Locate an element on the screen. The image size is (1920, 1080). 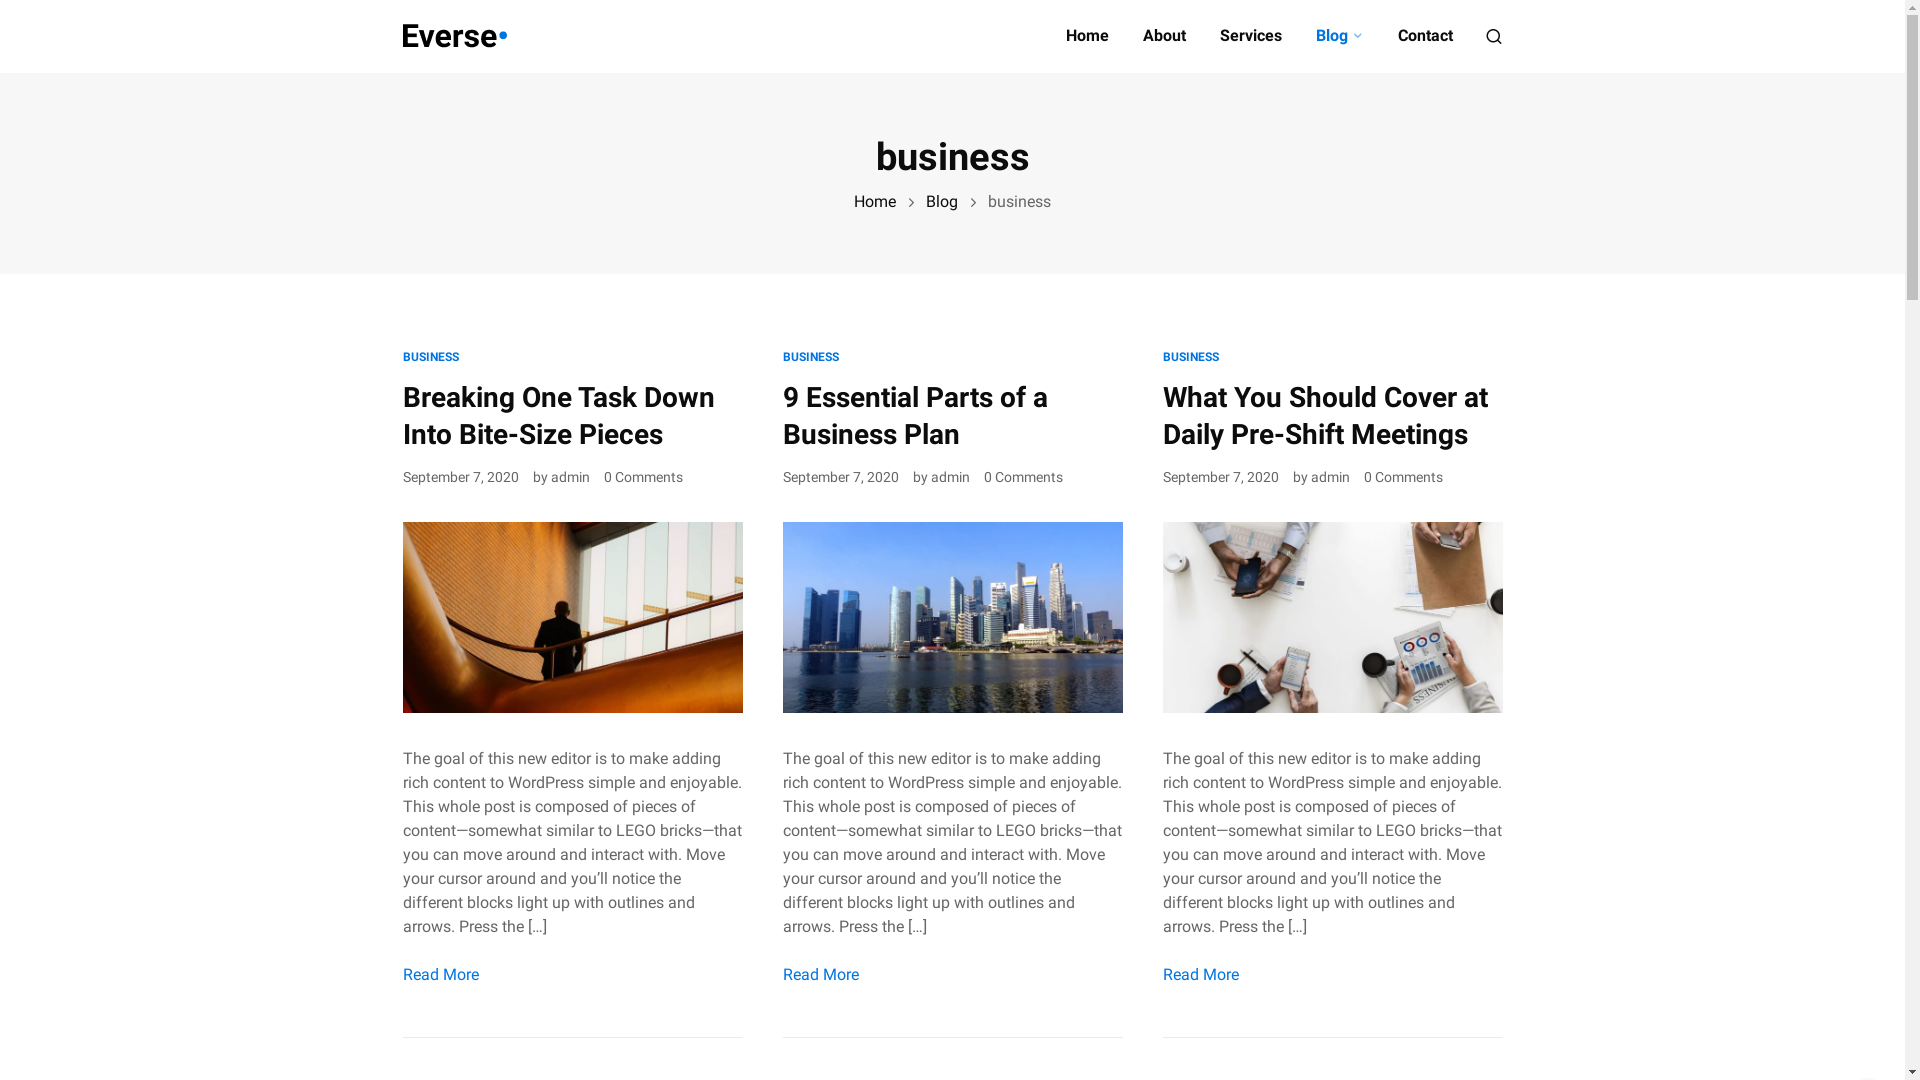
by admin is located at coordinates (940, 478).